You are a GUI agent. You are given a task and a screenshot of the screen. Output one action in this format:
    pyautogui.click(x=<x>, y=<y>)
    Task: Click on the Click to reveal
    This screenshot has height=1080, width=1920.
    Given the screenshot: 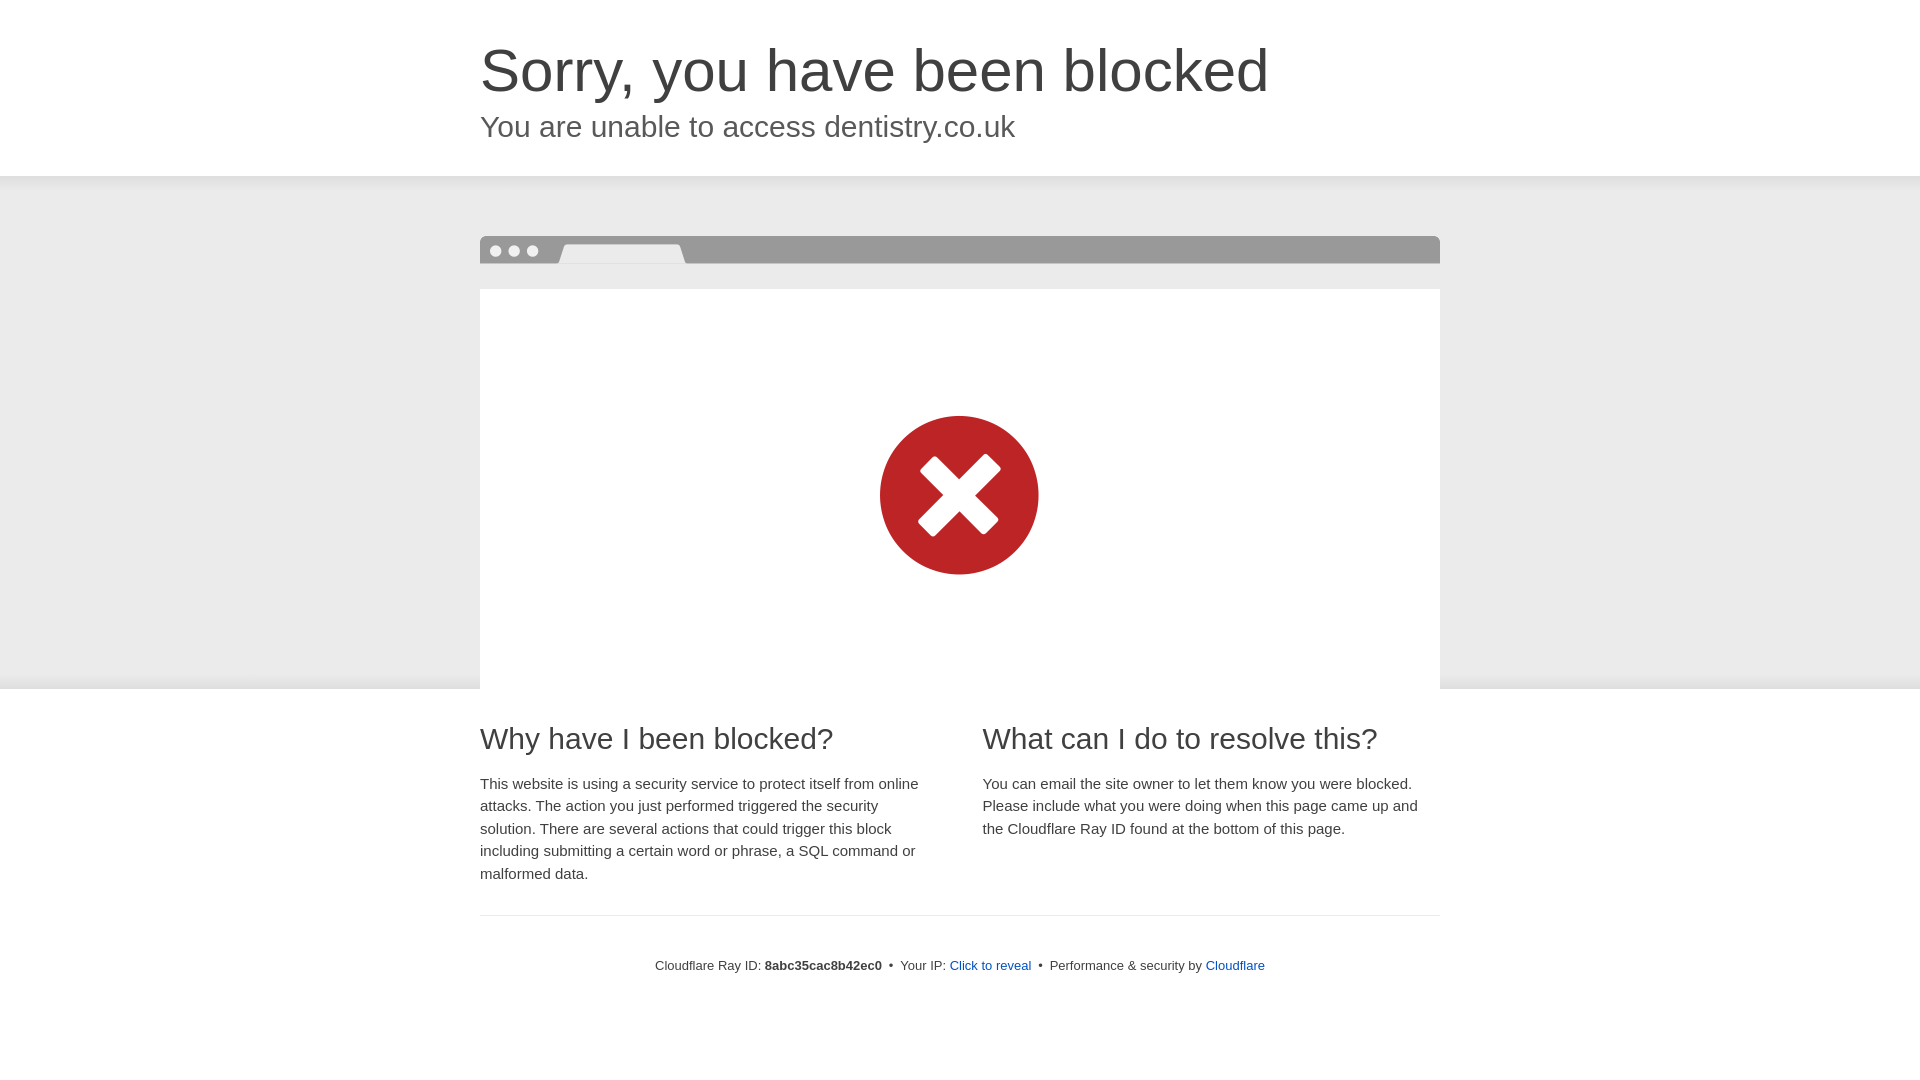 What is the action you would take?
    pyautogui.click(x=991, y=966)
    